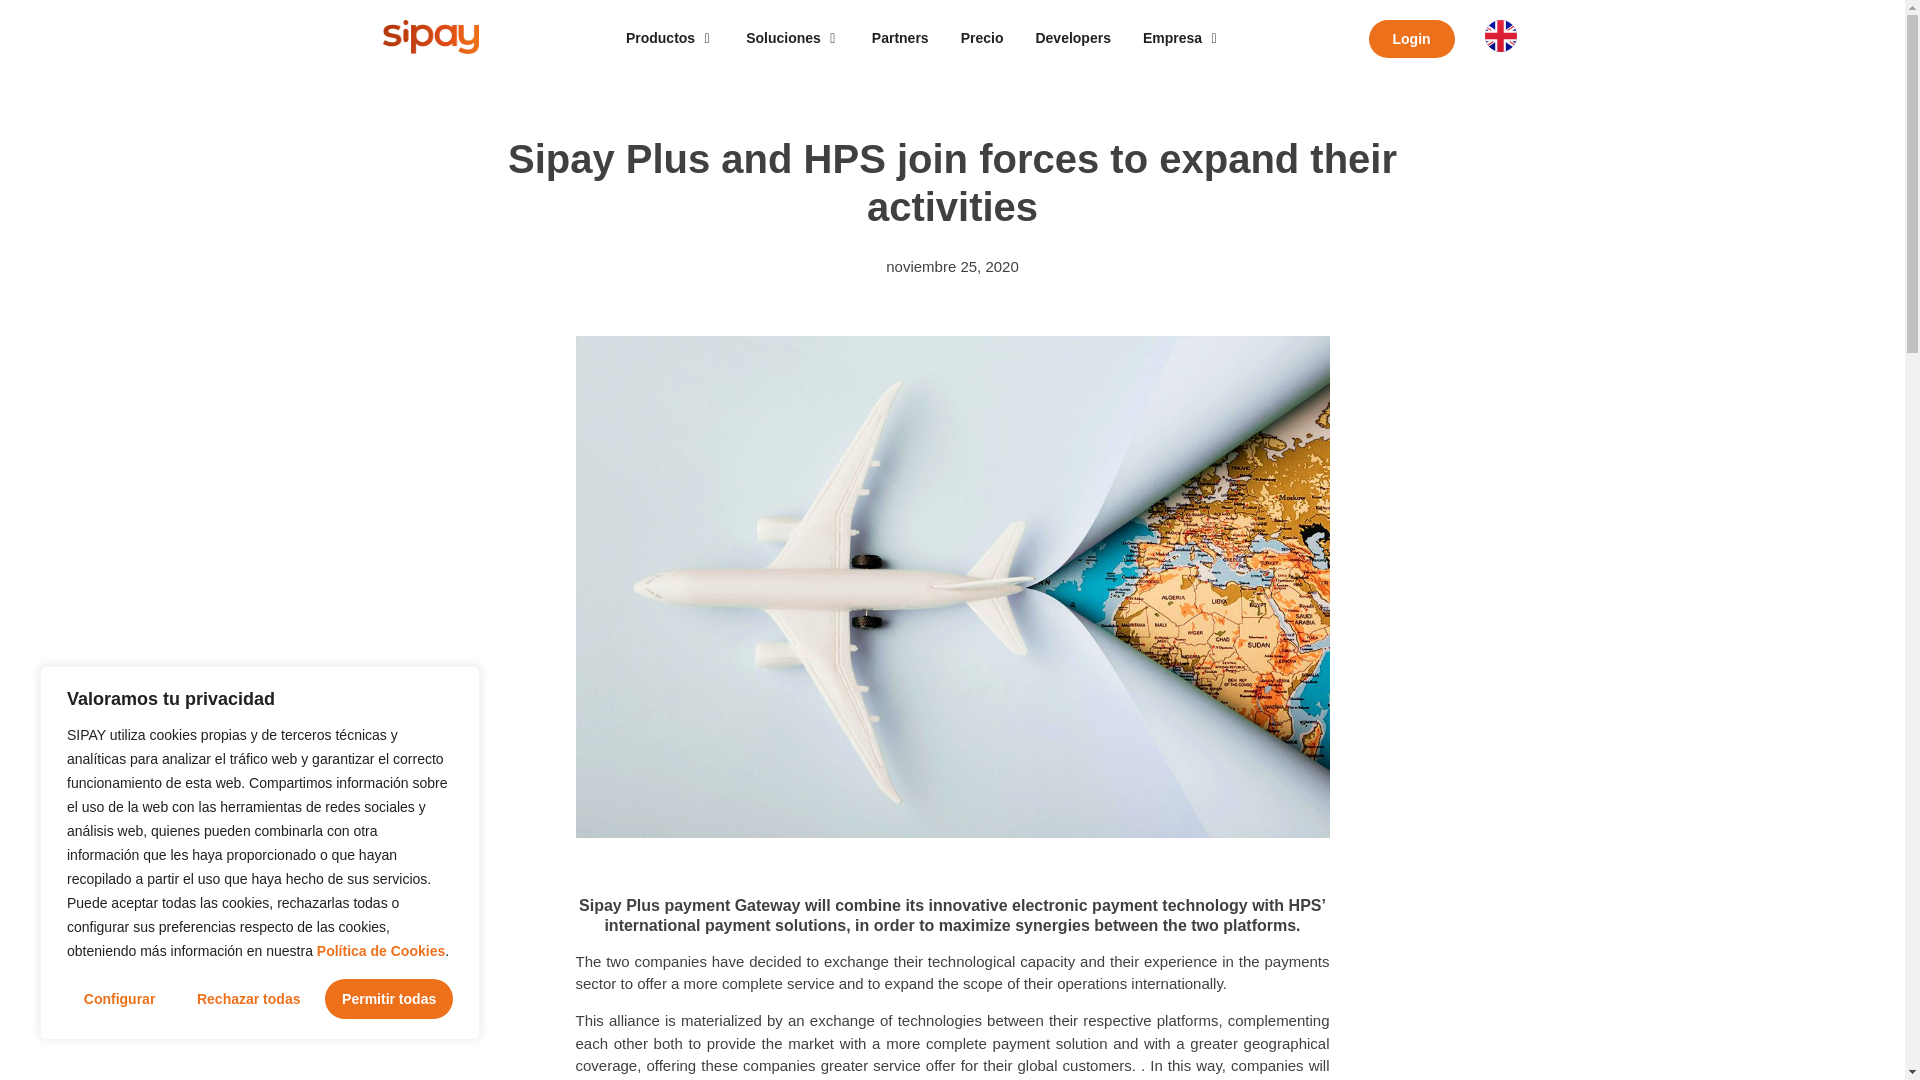 This screenshot has height=1080, width=1920. What do you see at coordinates (388, 998) in the screenshot?
I see `Permitir todas` at bounding box center [388, 998].